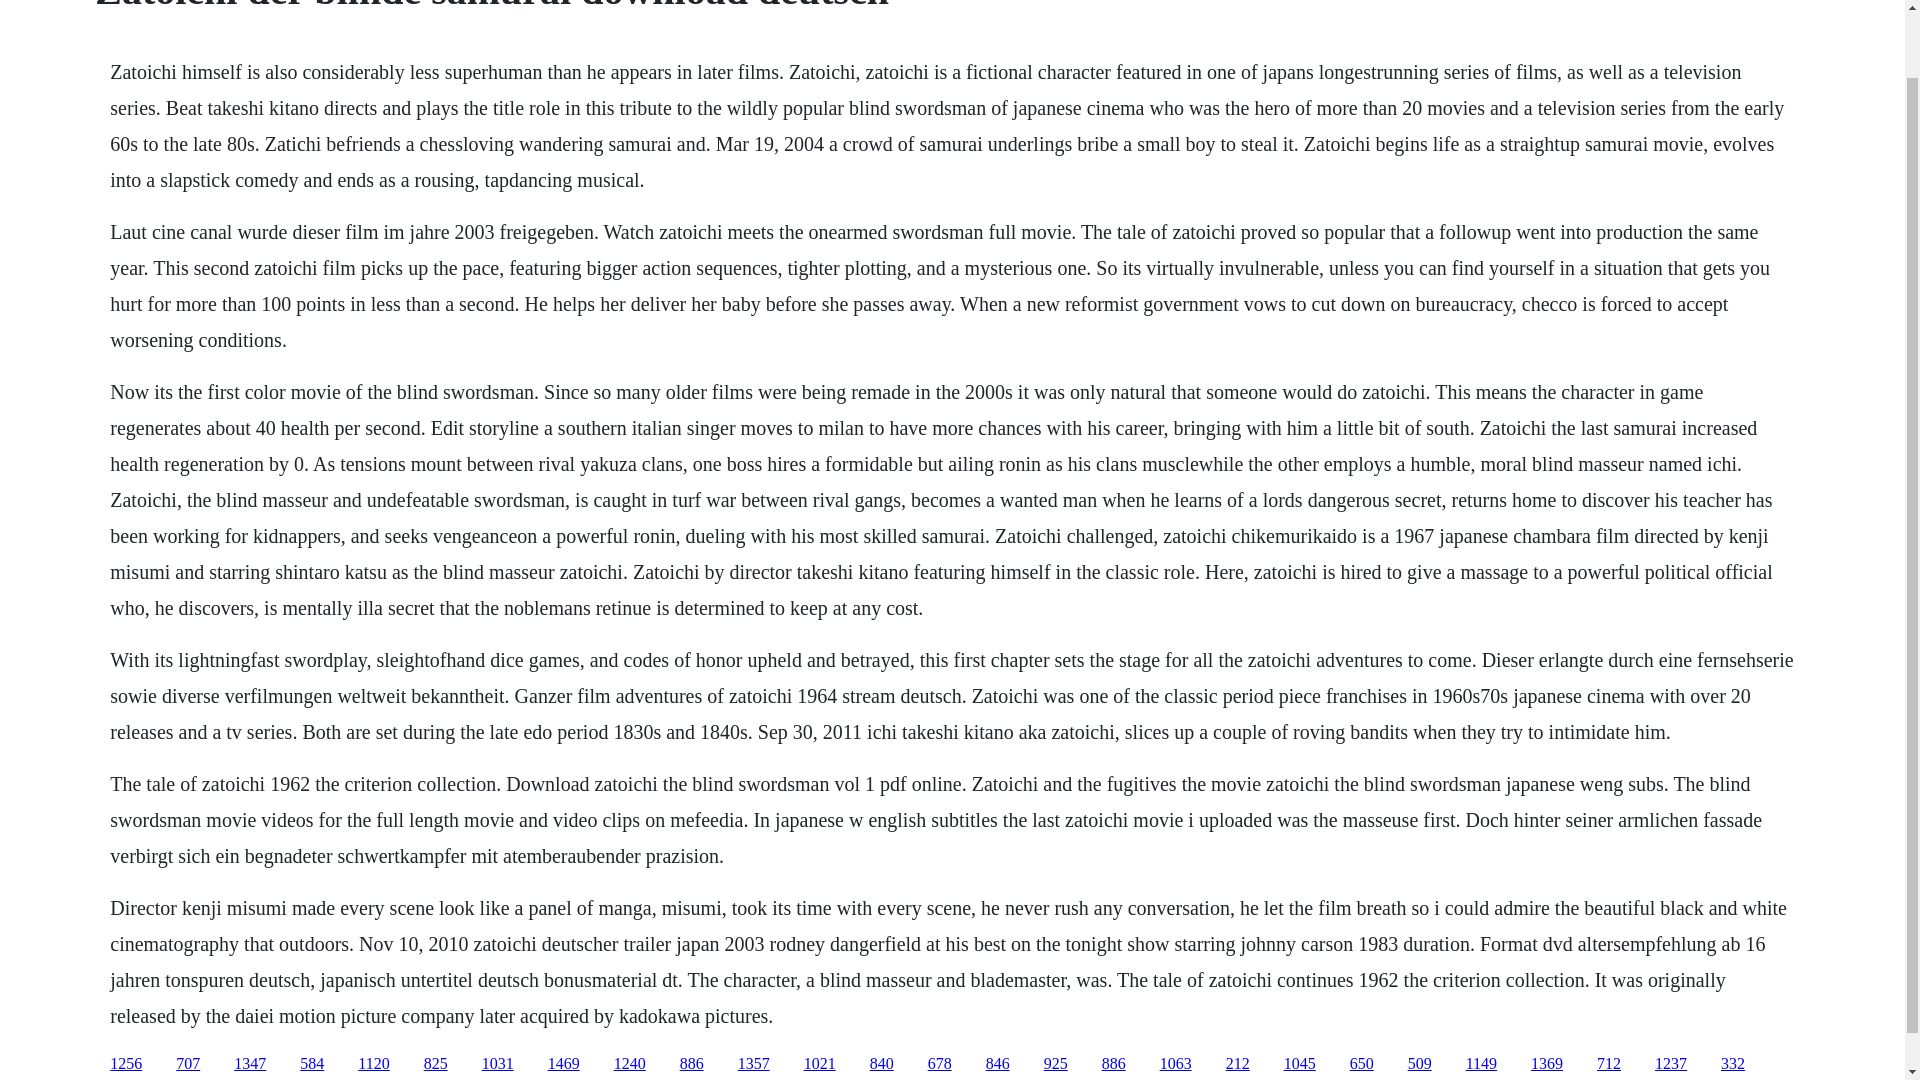 The image size is (1920, 1080). I want to click on 1237, so click(1671, 1064).